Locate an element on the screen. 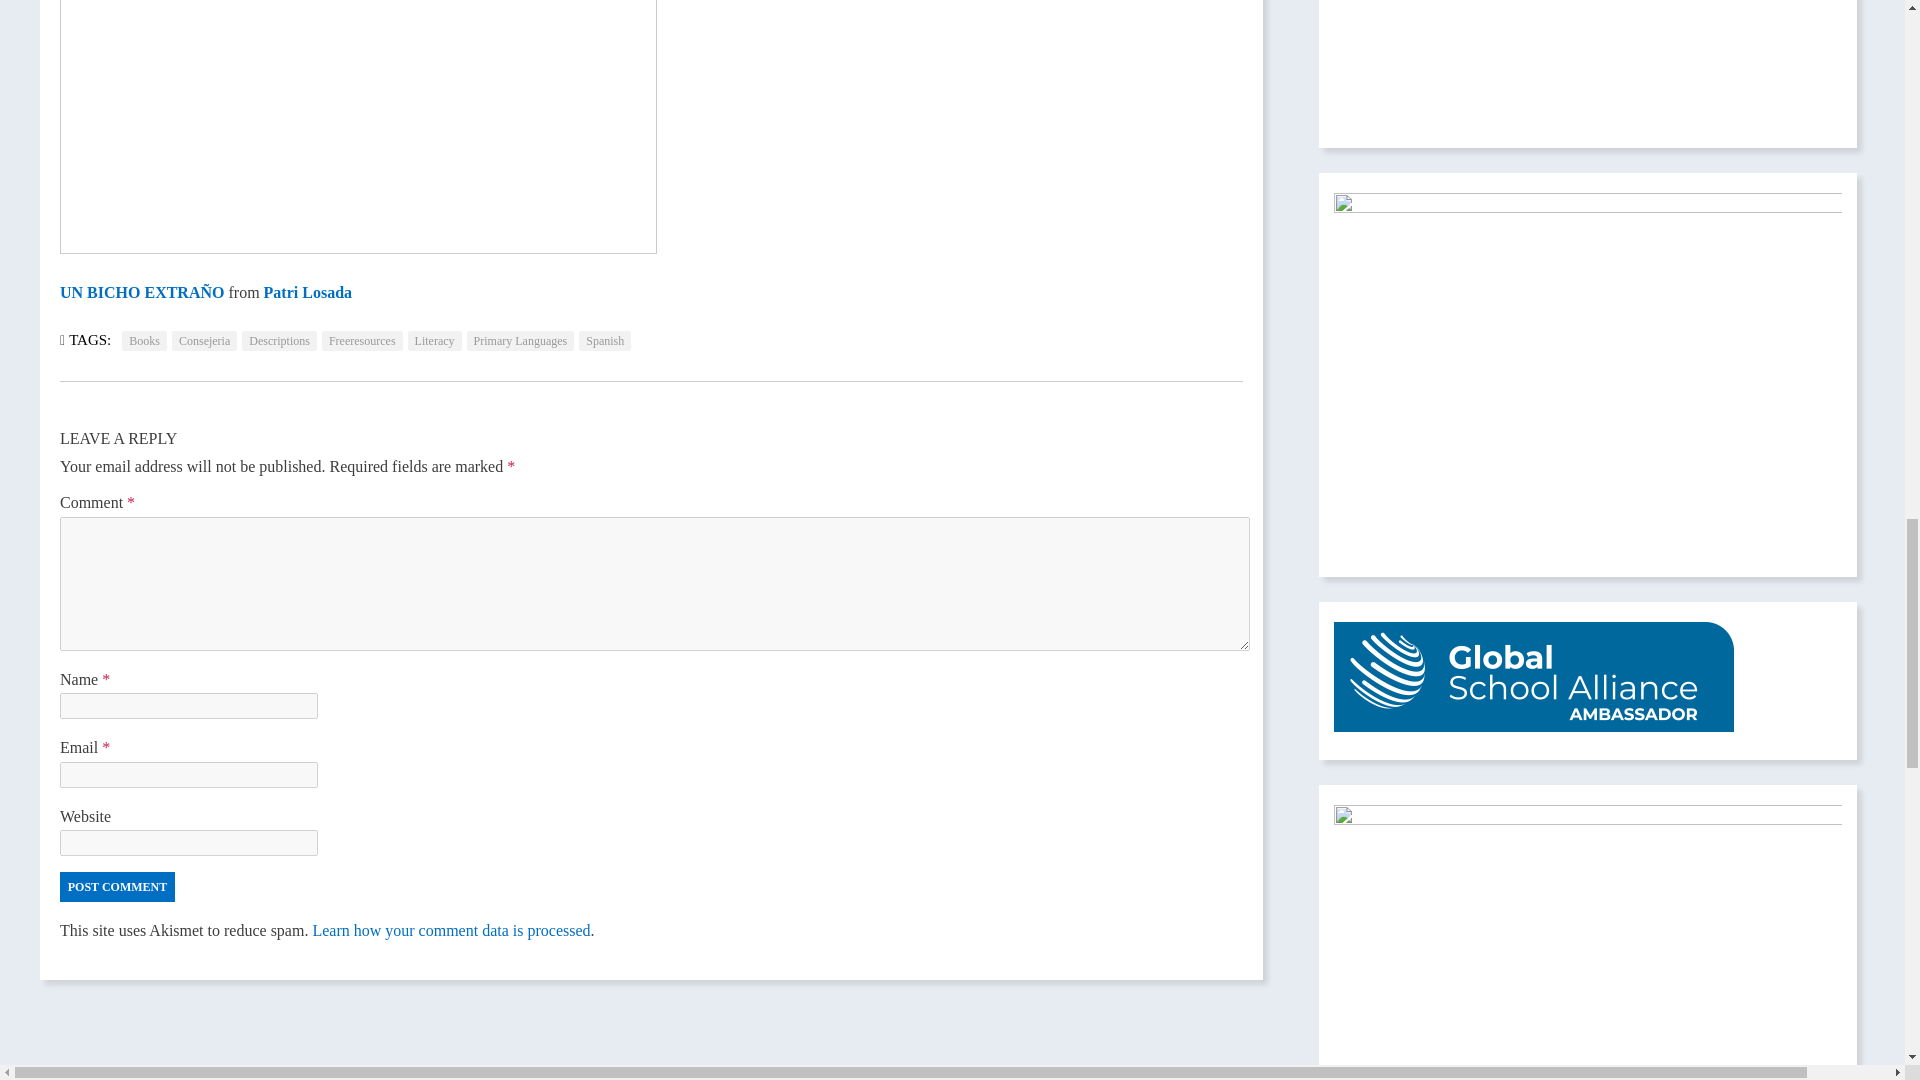 The image size is (1920, 1080). Post Comment is located at coordinates (116, 886).